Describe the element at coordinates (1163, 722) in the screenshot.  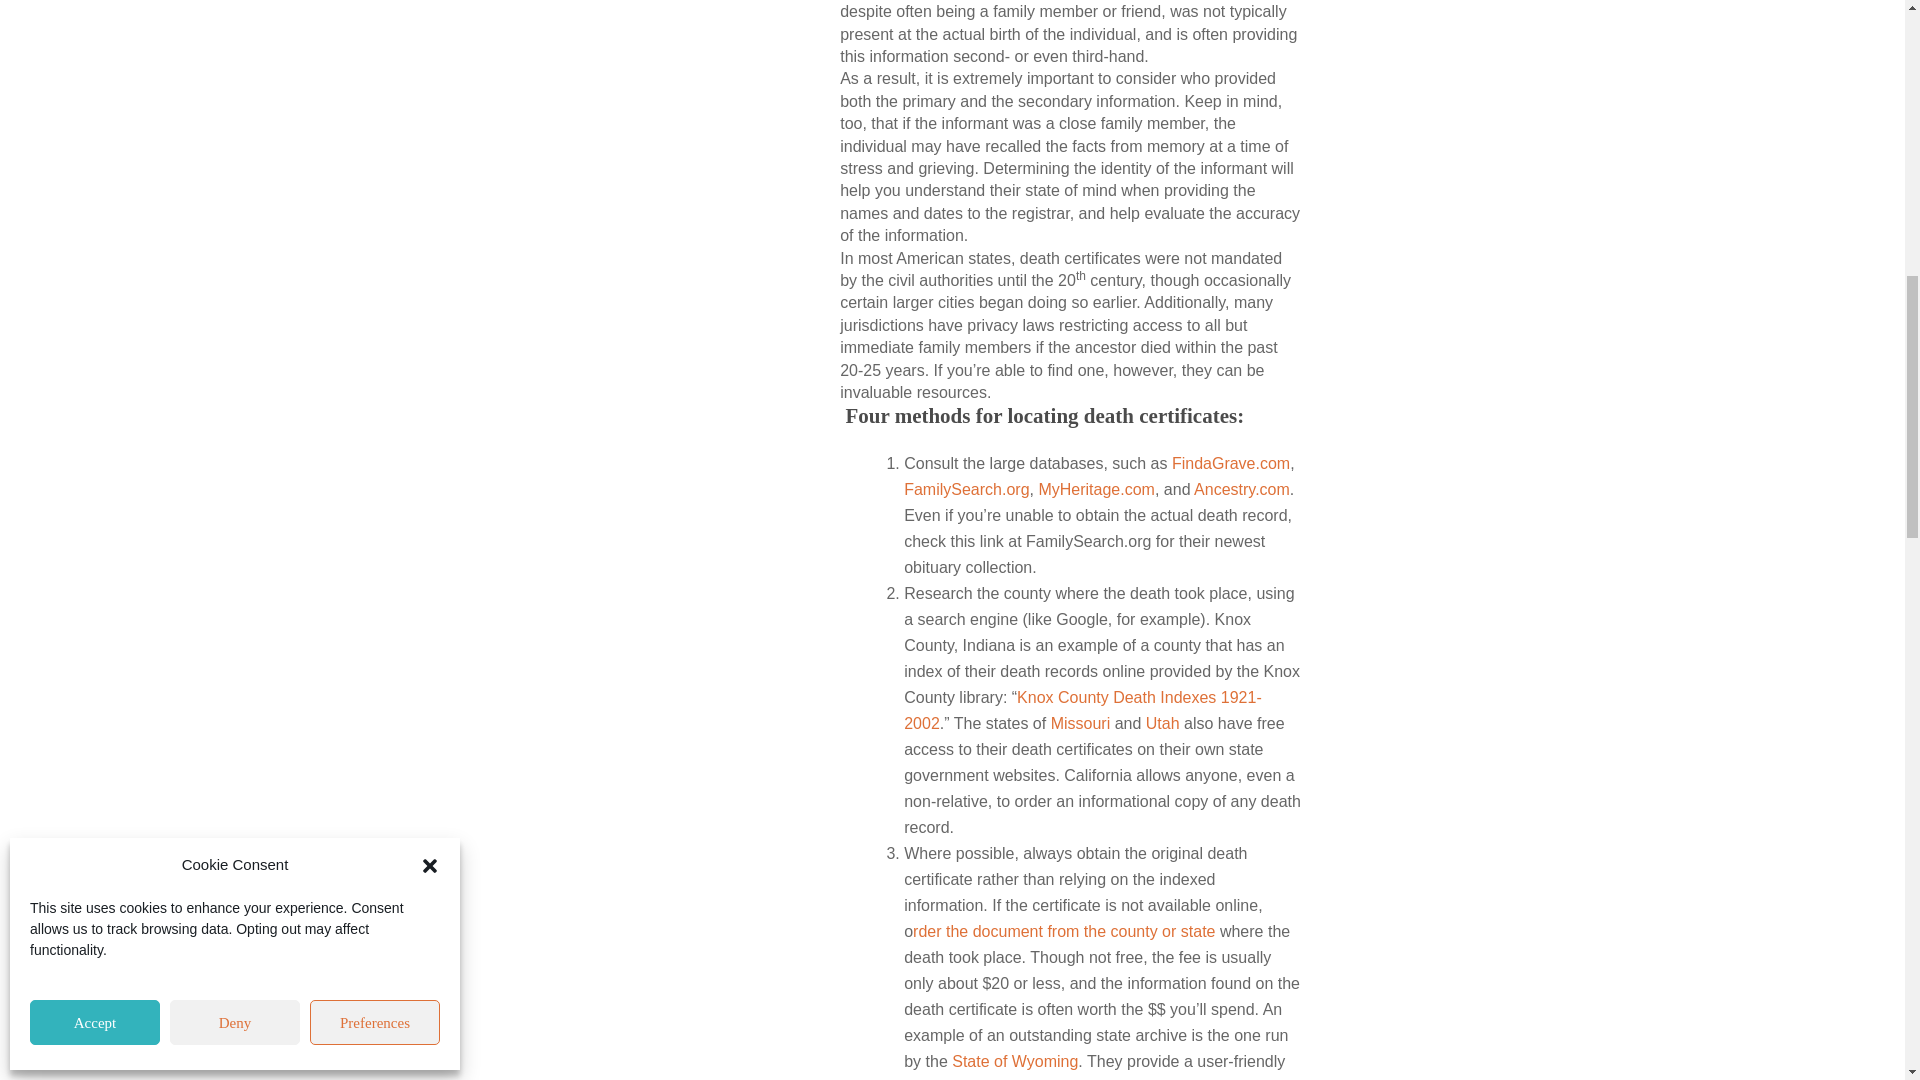
I see `Utah` at that location.